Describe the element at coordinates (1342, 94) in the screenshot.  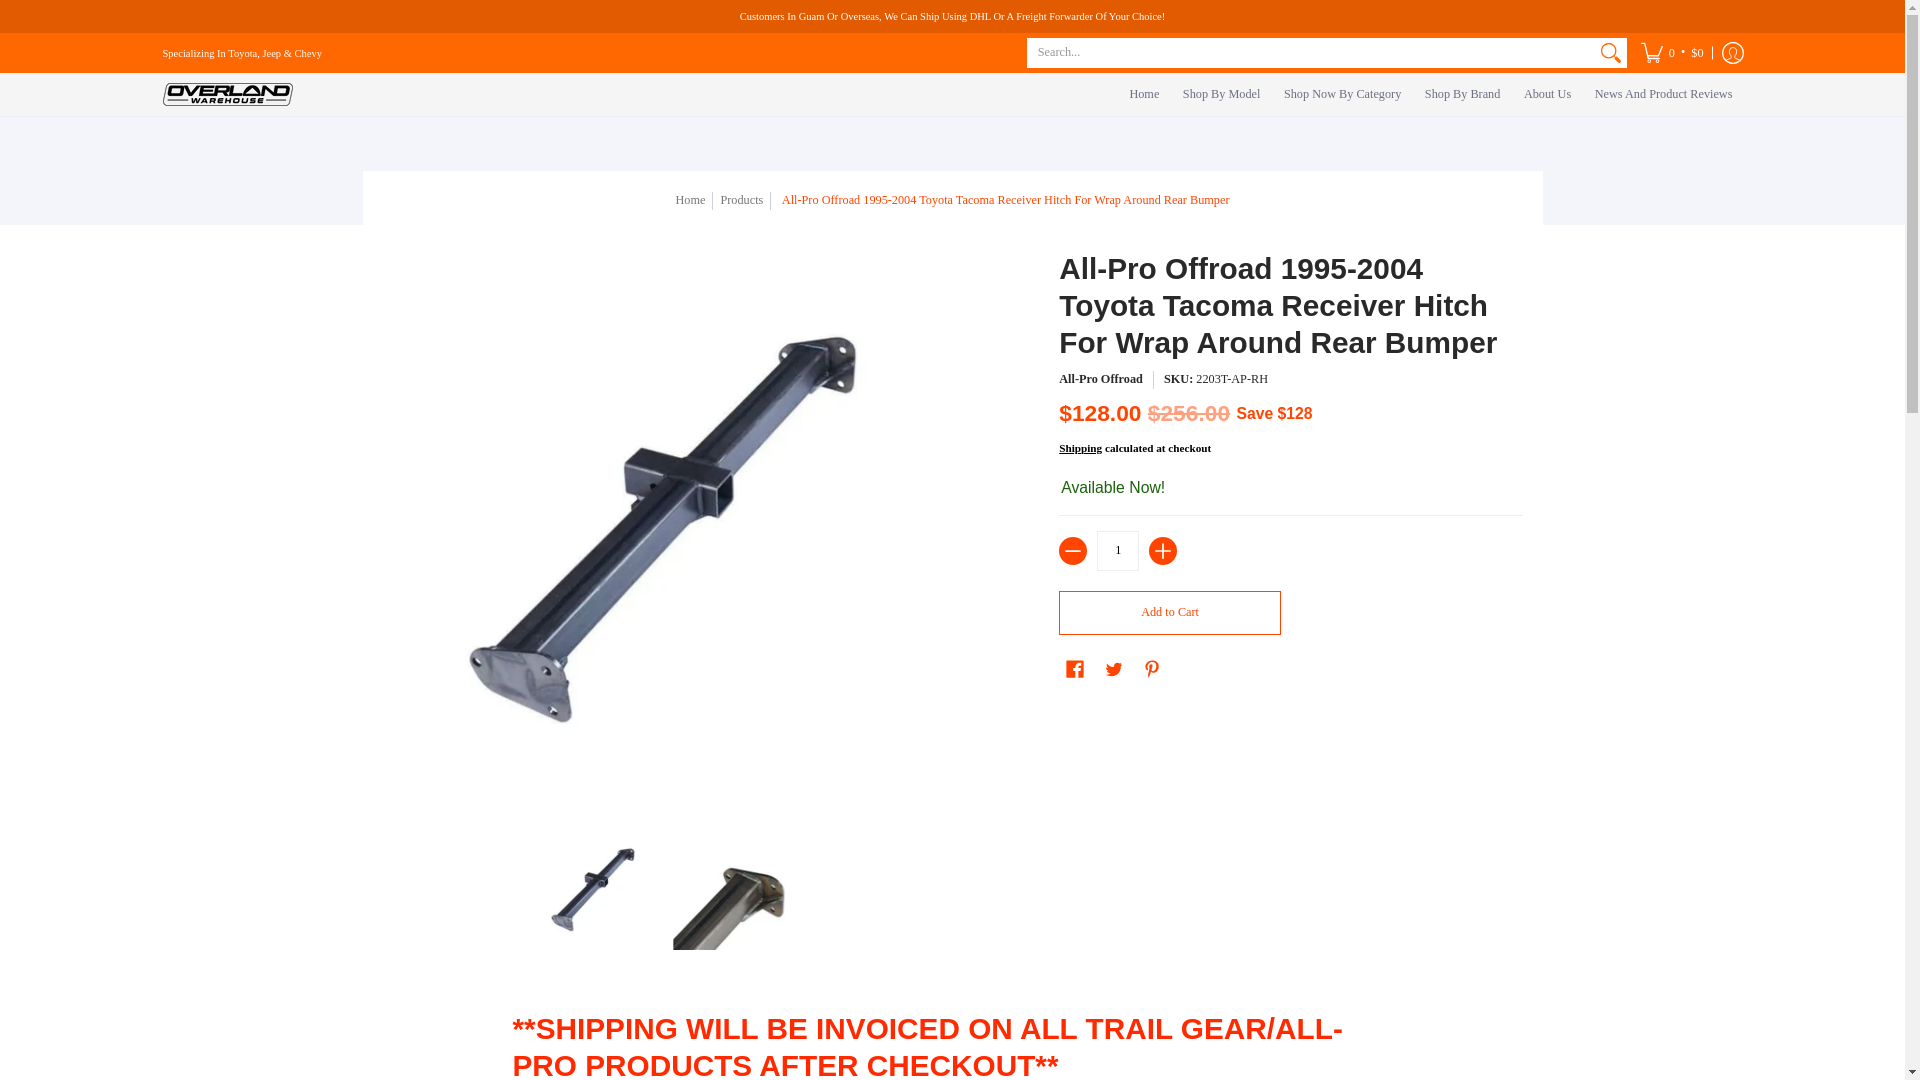
I see `Shop Now By Category` at that location.